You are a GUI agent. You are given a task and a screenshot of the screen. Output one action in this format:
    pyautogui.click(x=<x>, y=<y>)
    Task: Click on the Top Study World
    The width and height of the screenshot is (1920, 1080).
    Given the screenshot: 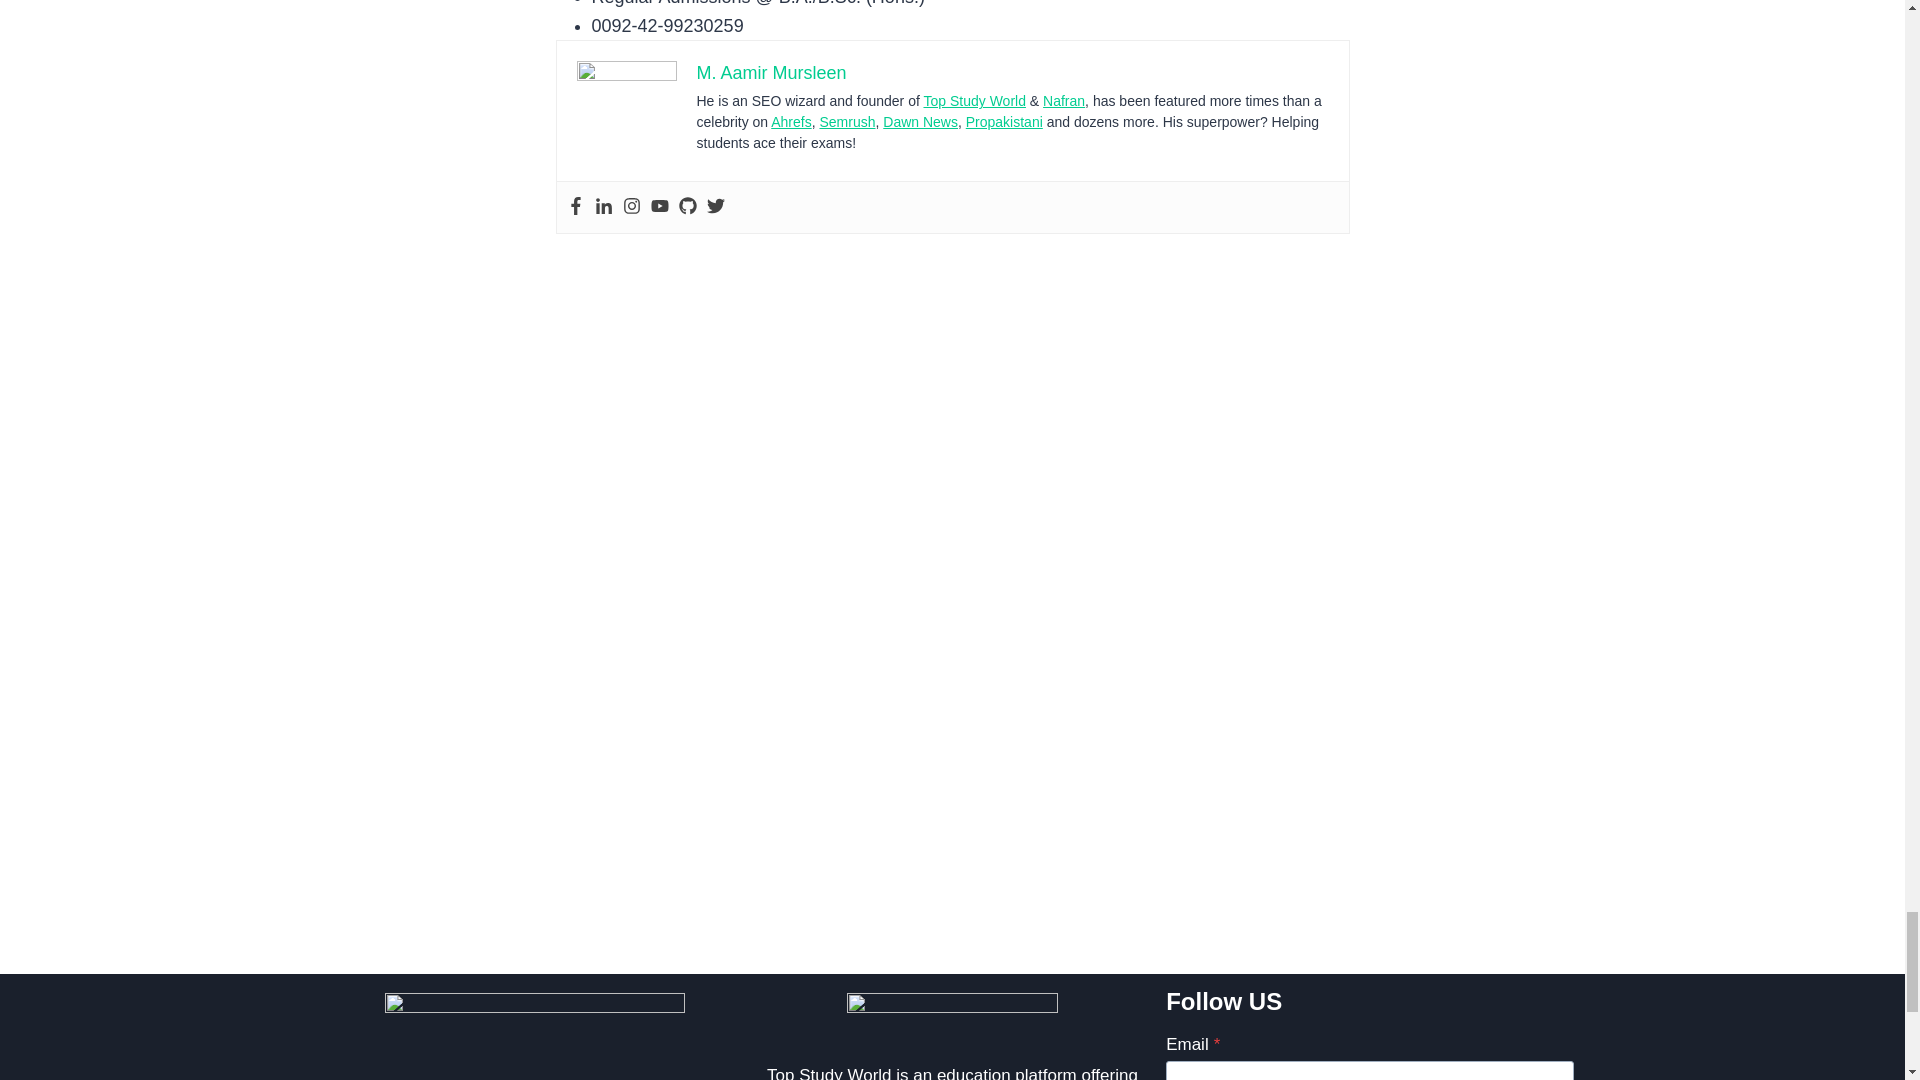 What is the action you would take?
    pyautogui.click(x=974, y=100)
    